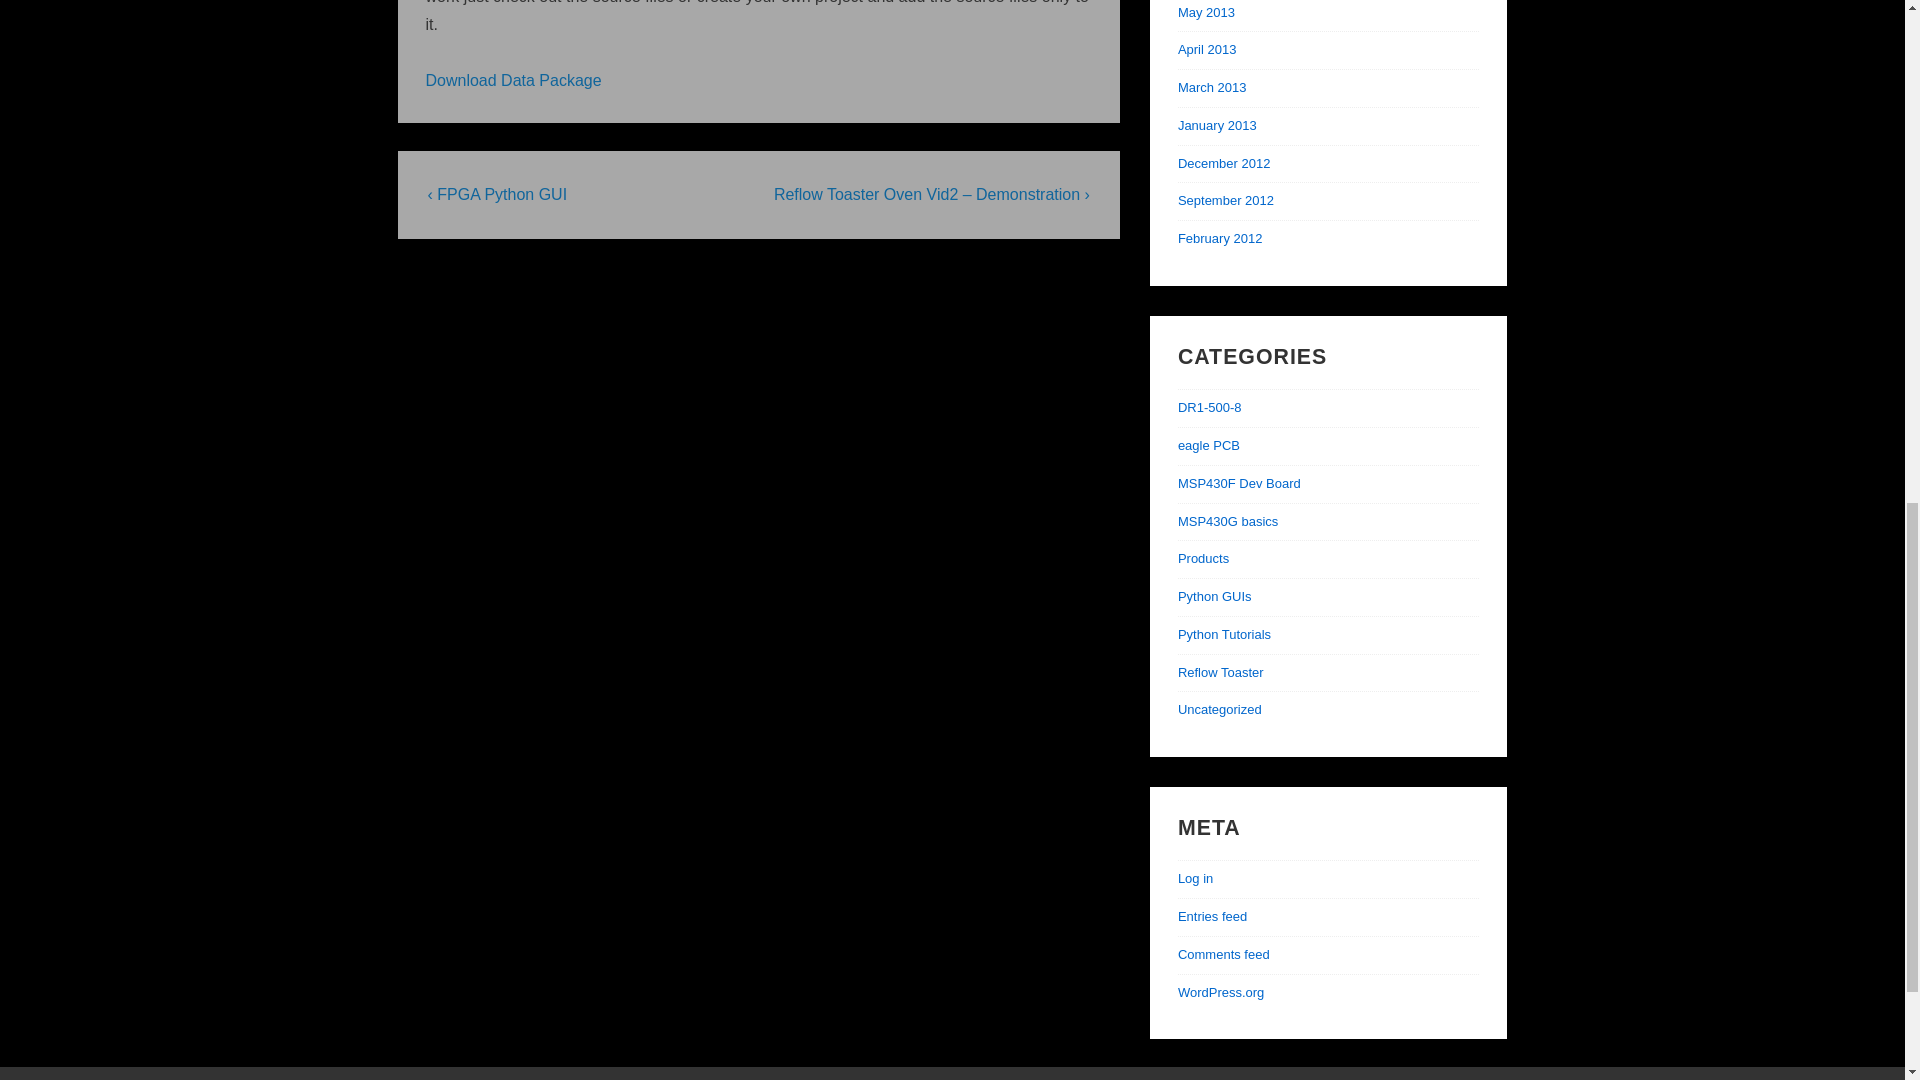 The height and width of the screenshot is (1080, 1920). Describe the element at coordinates (1218, 124) in the screenshot. I see `January 2013` at that location.